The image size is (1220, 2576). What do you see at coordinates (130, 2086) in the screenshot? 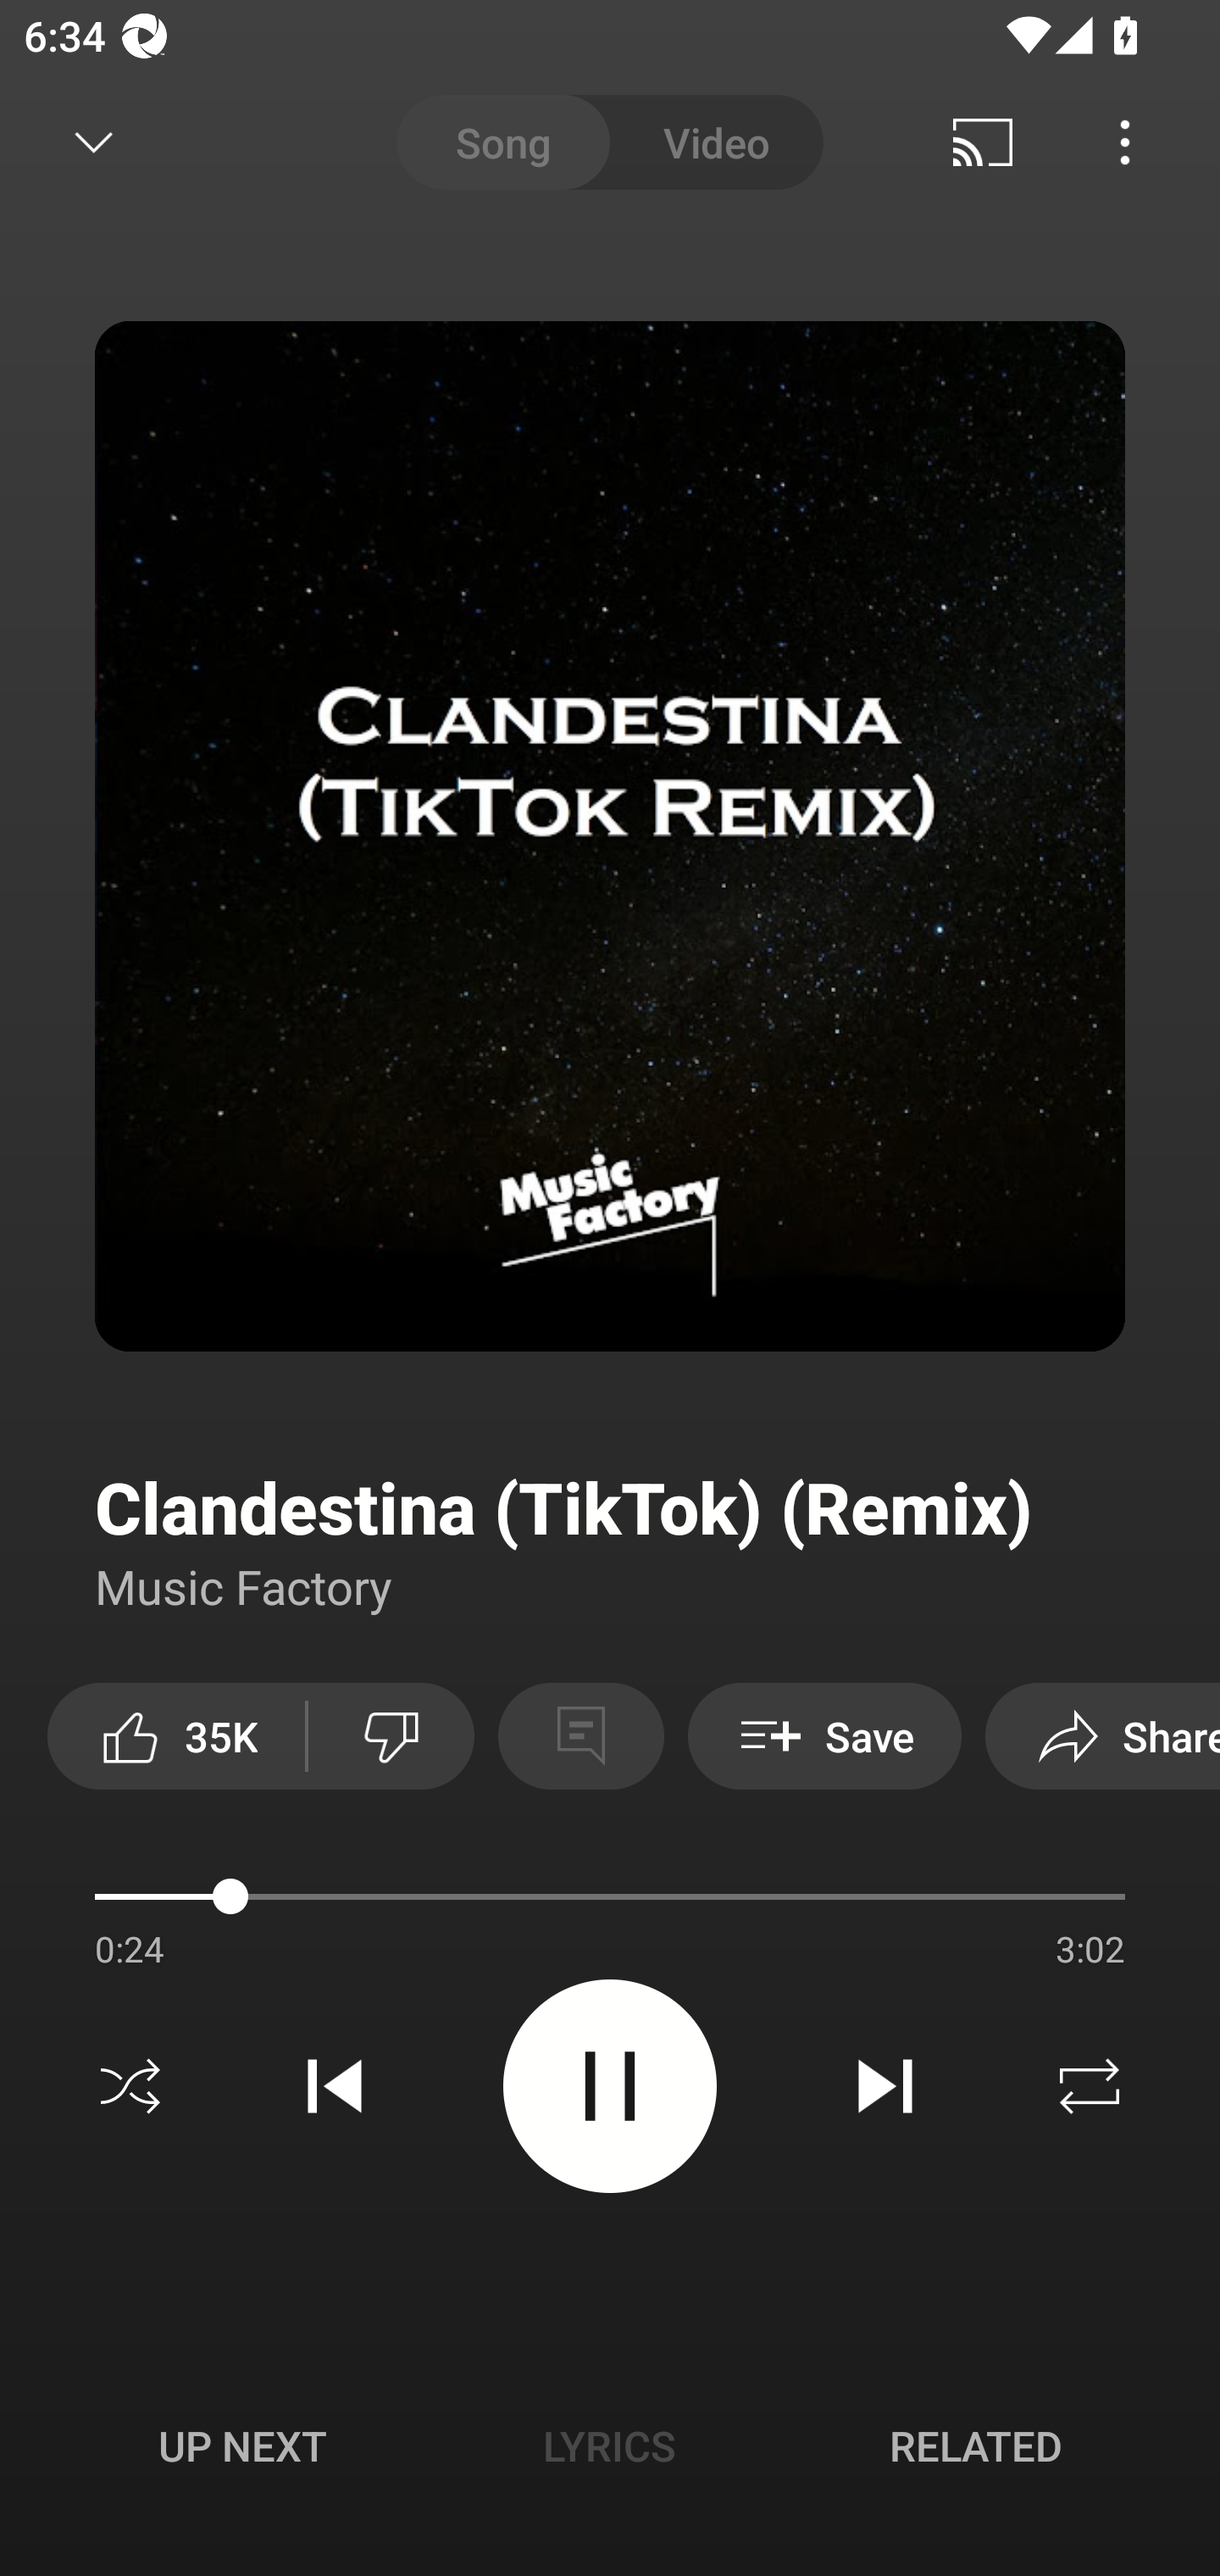
I see `Shuffle off` at bounding box center [130, 2086].